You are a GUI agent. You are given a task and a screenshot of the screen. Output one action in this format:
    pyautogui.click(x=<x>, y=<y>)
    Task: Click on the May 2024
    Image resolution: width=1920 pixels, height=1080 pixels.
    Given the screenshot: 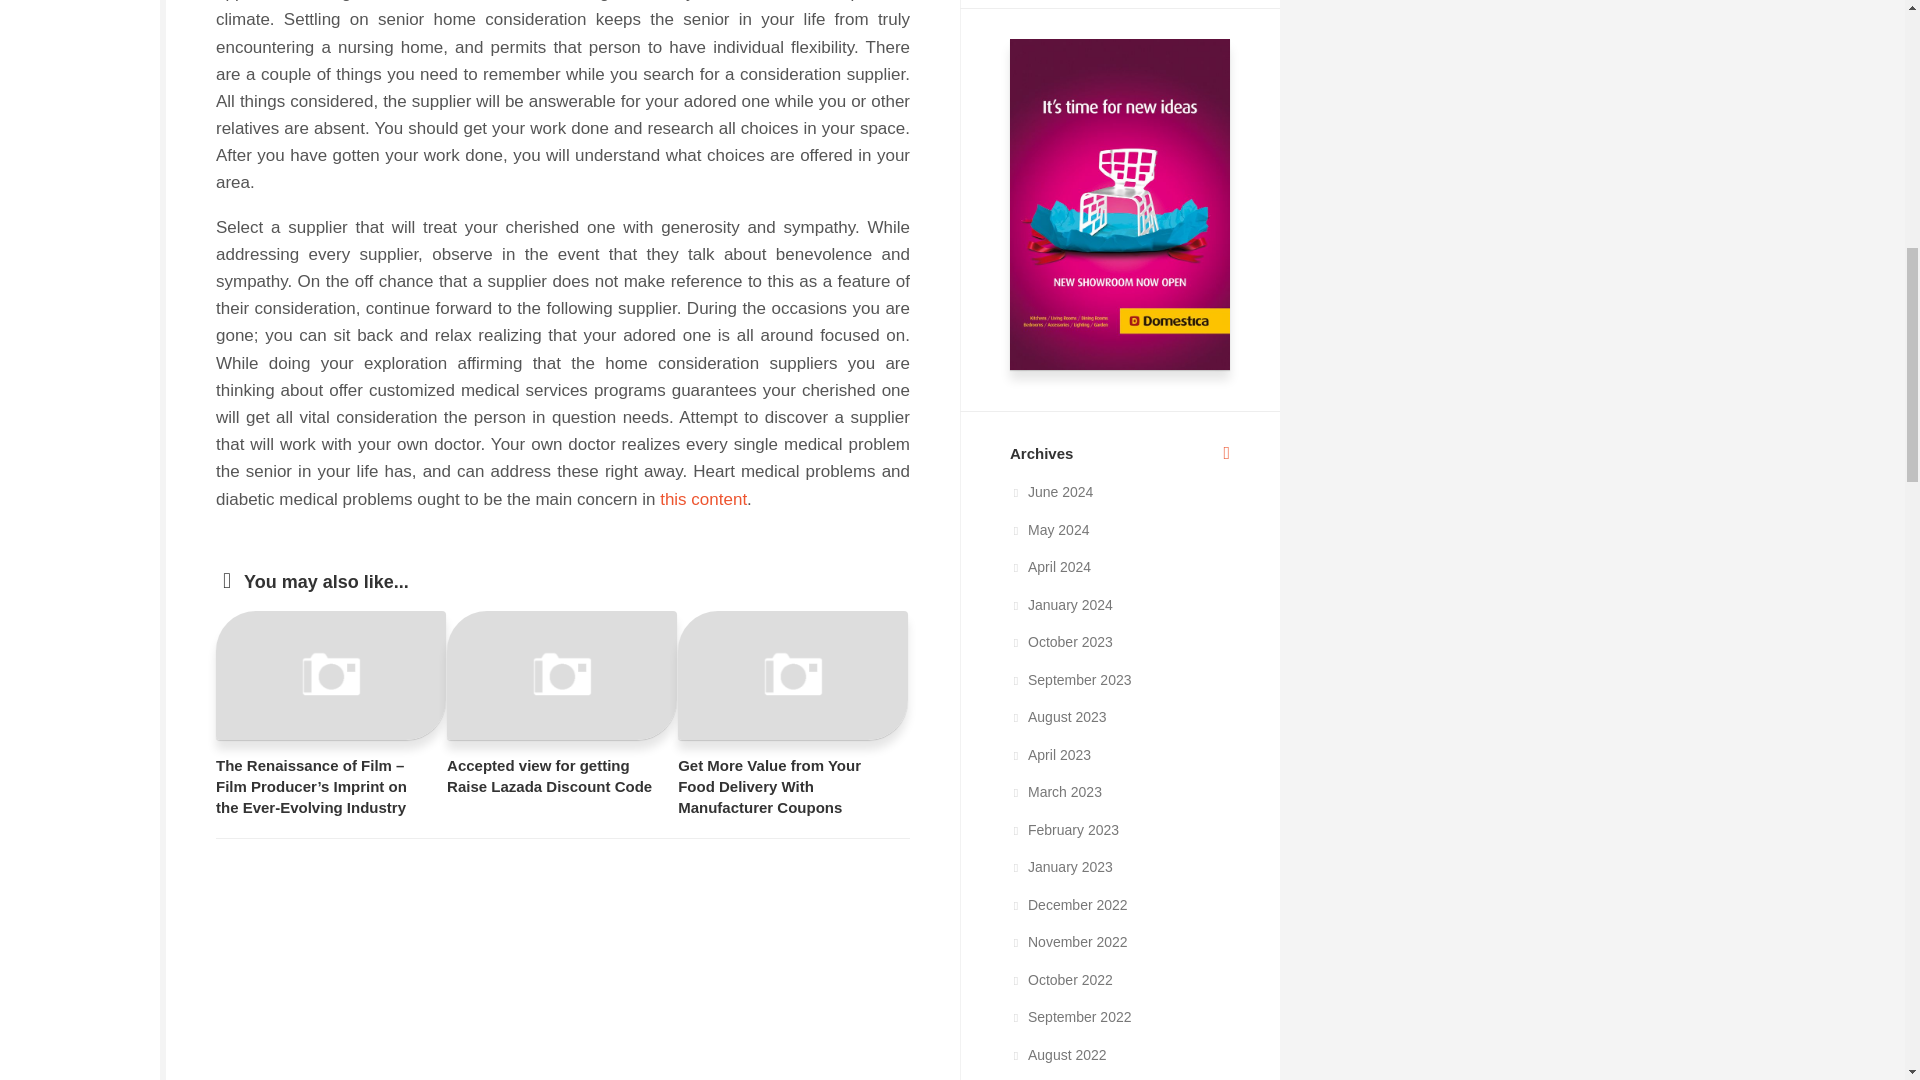 What is the action you would take?
    pyautogui.click(x=1048, y=529)
    